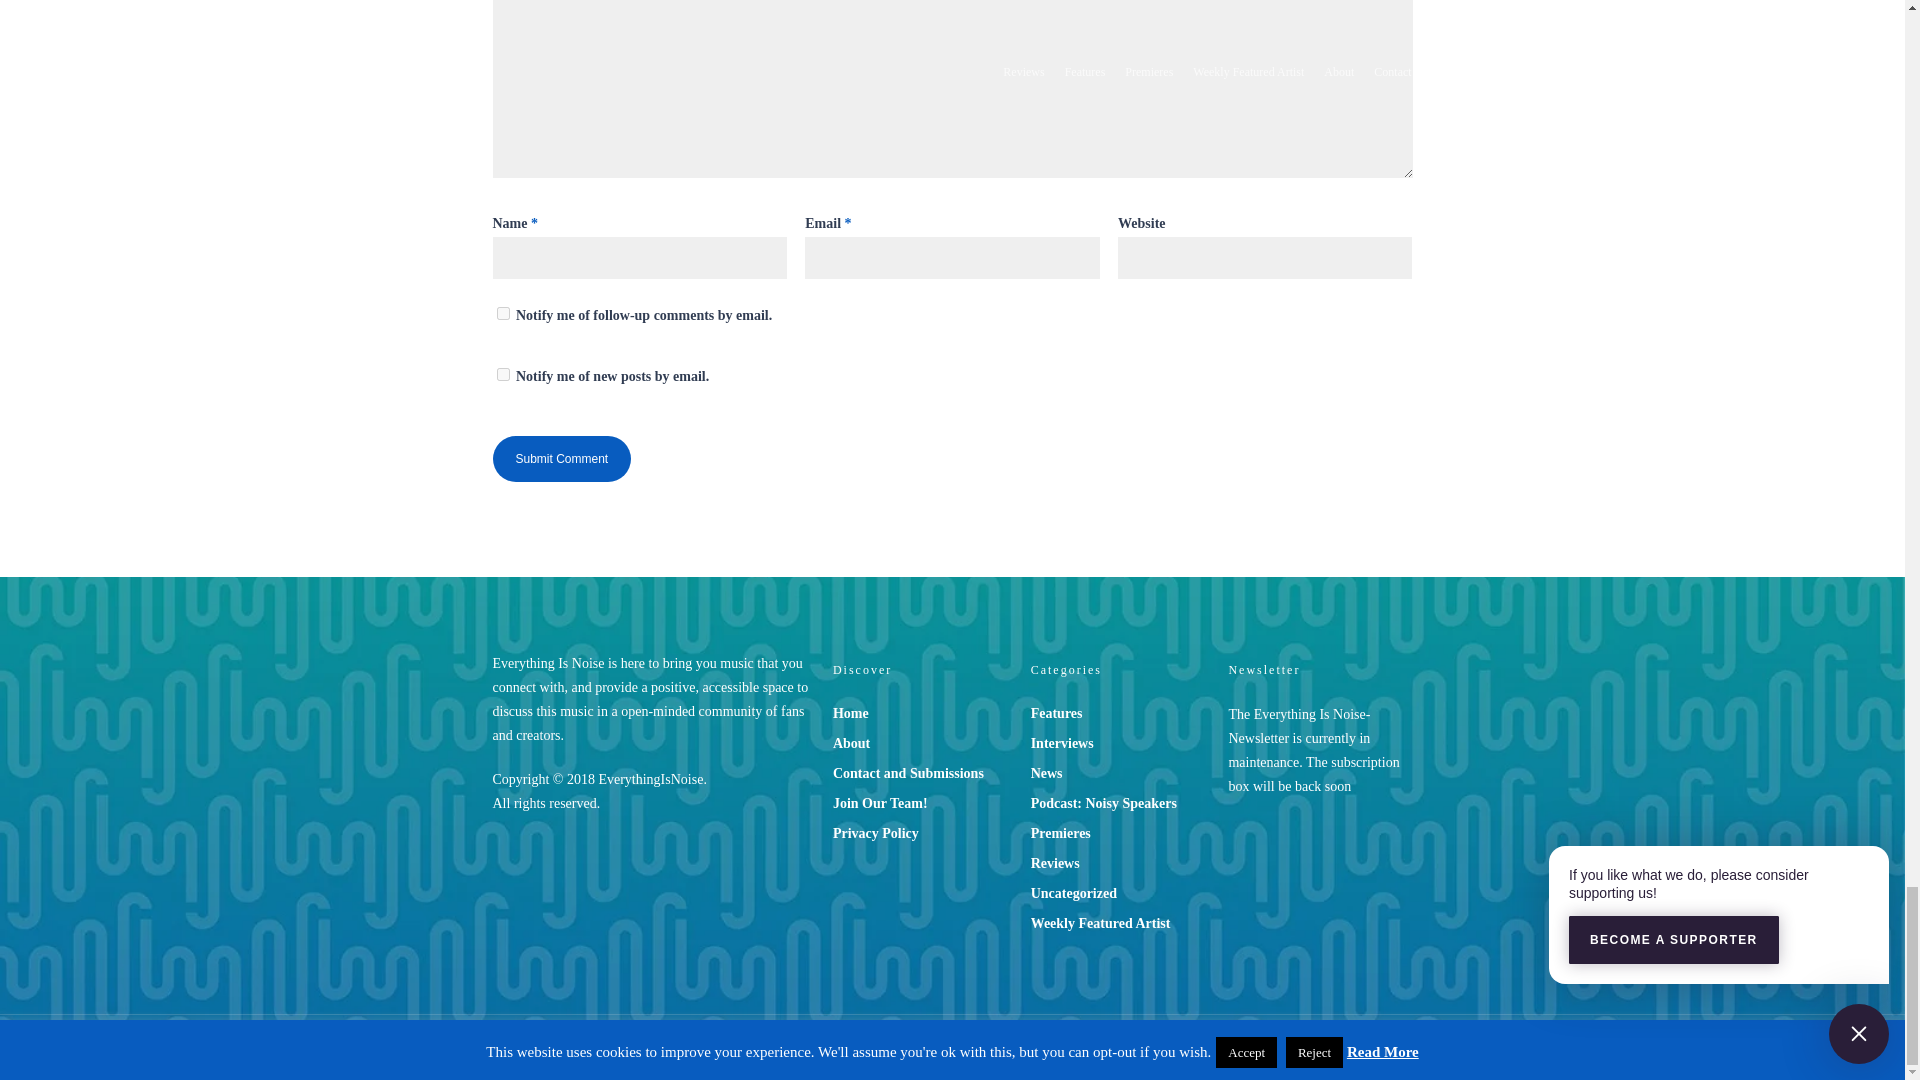  What do you see at coordinates (502, 312) in the screenshot?
I see `subscribe` at bounding box center [502, 312].